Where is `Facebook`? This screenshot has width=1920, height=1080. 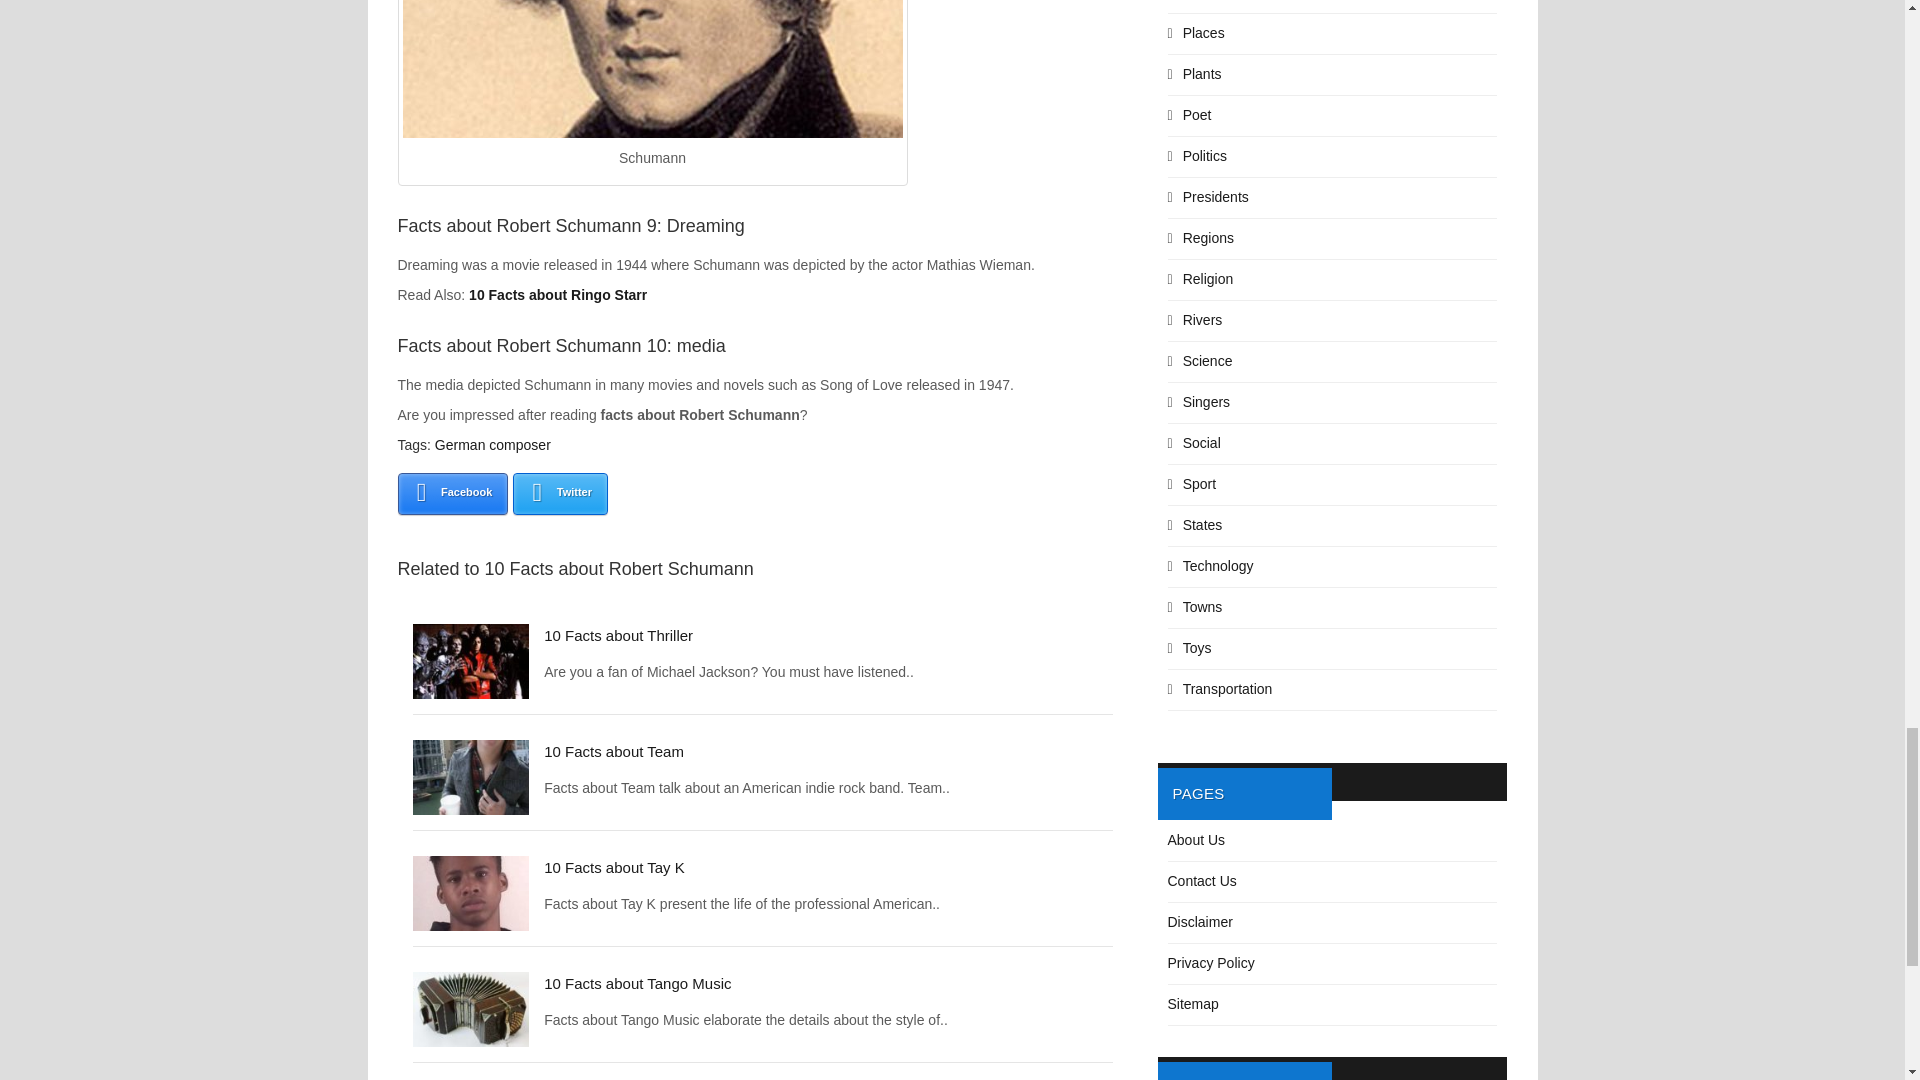
Facebook is located at coordinates (452, 494).